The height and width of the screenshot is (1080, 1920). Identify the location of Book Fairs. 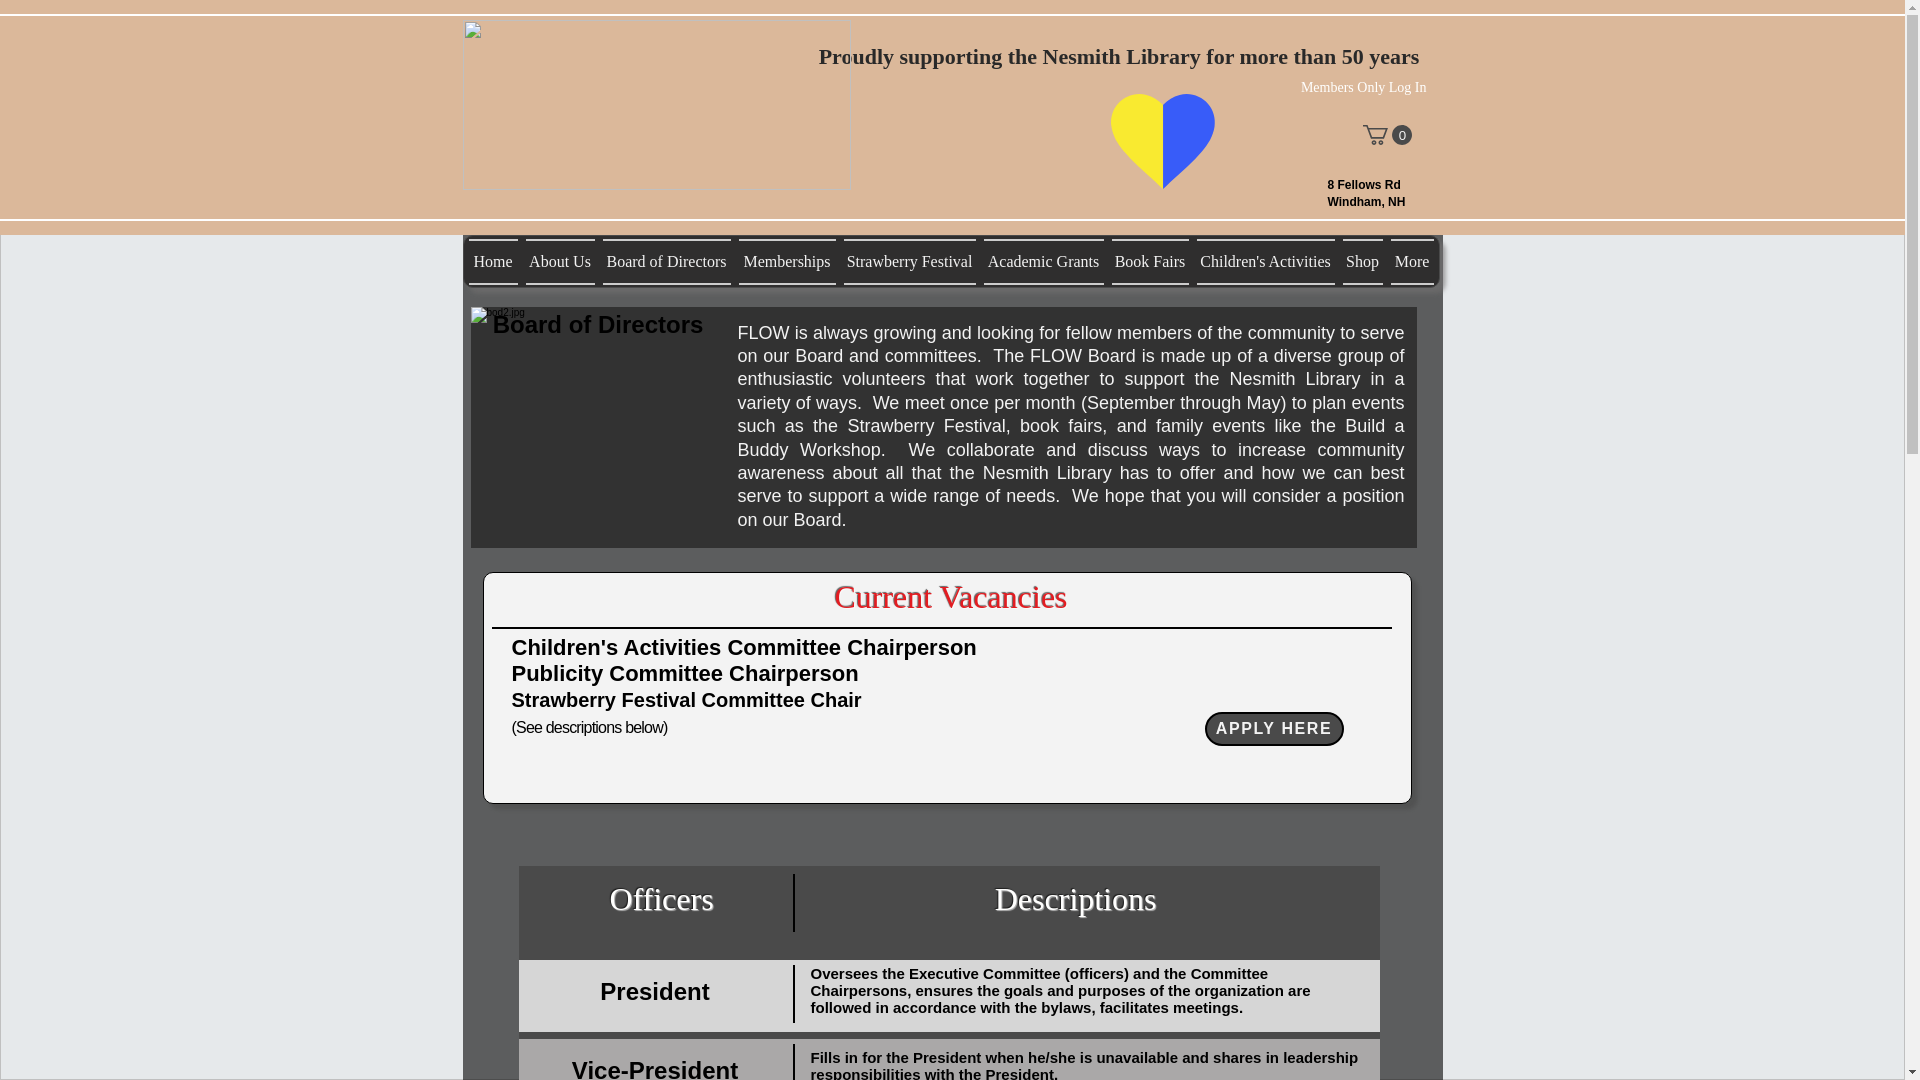
(1150, 262).